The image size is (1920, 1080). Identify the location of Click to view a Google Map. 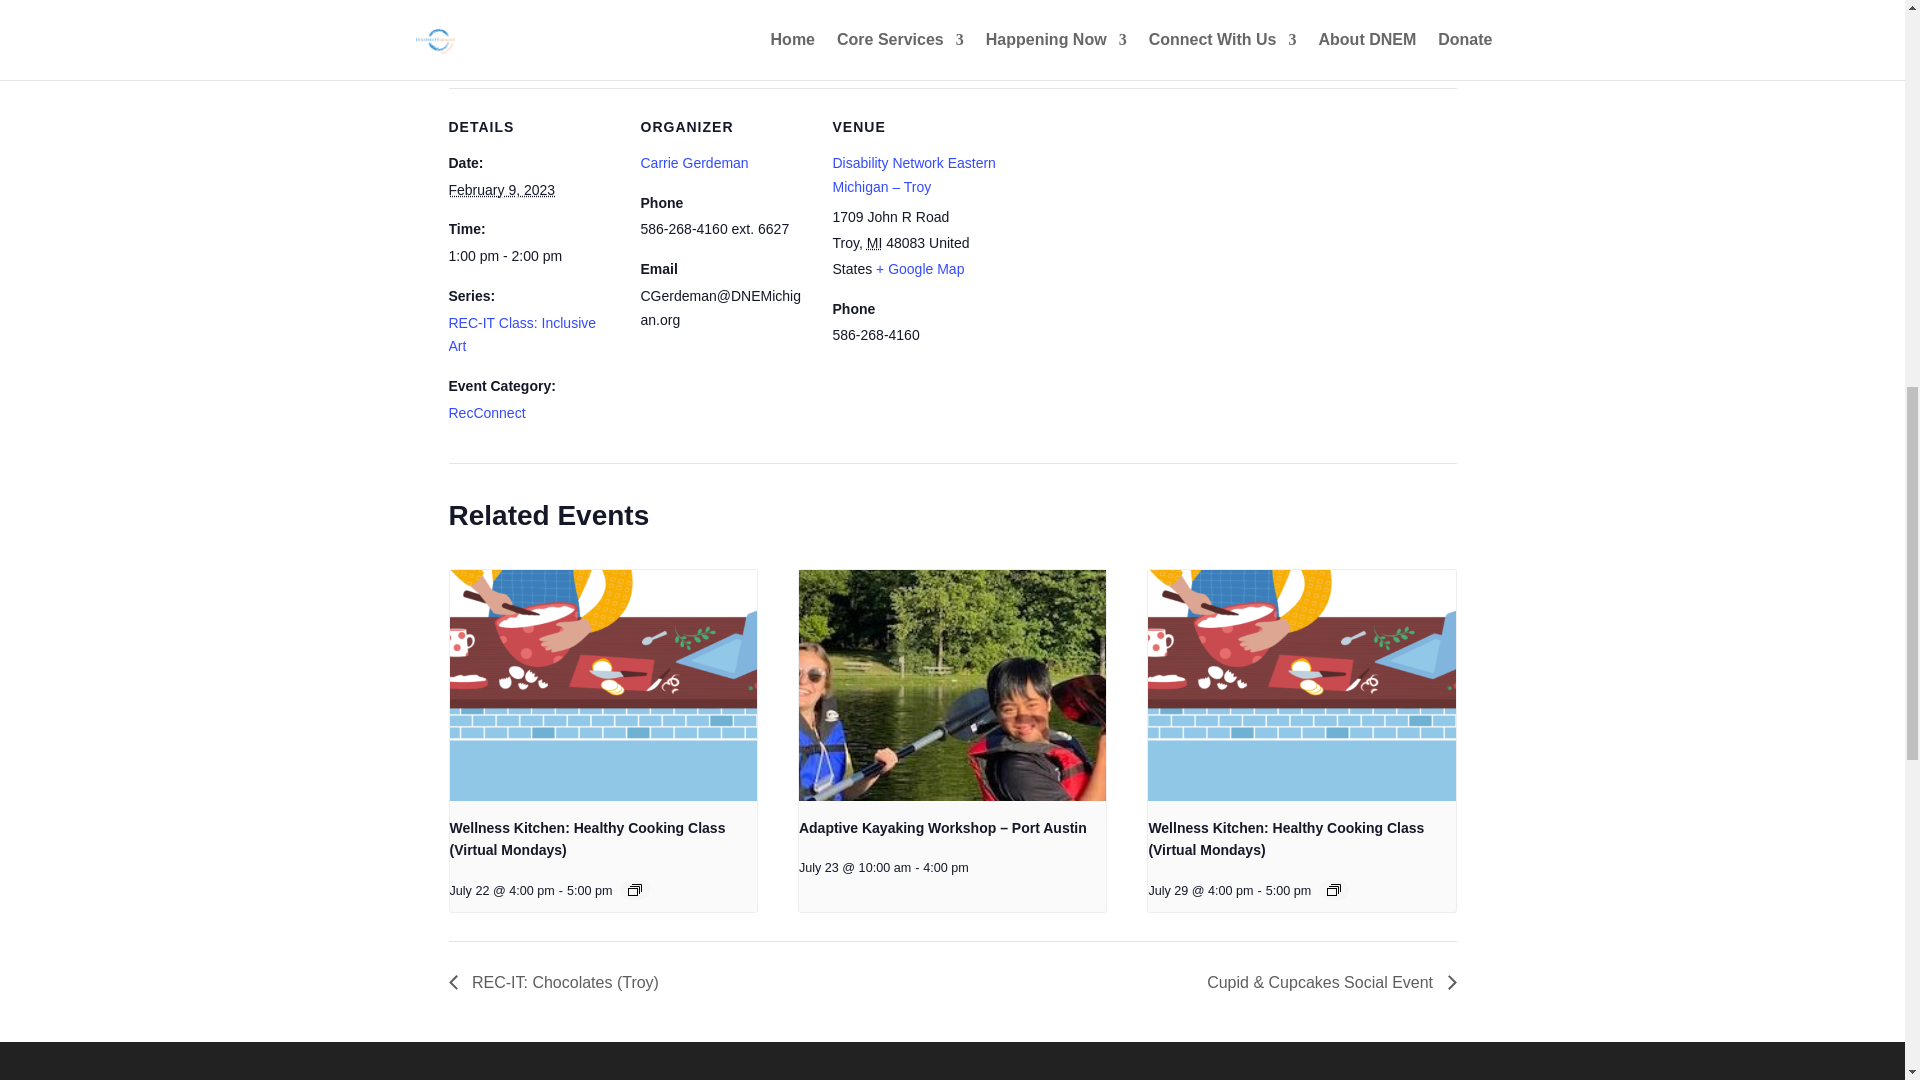
(919, 268).